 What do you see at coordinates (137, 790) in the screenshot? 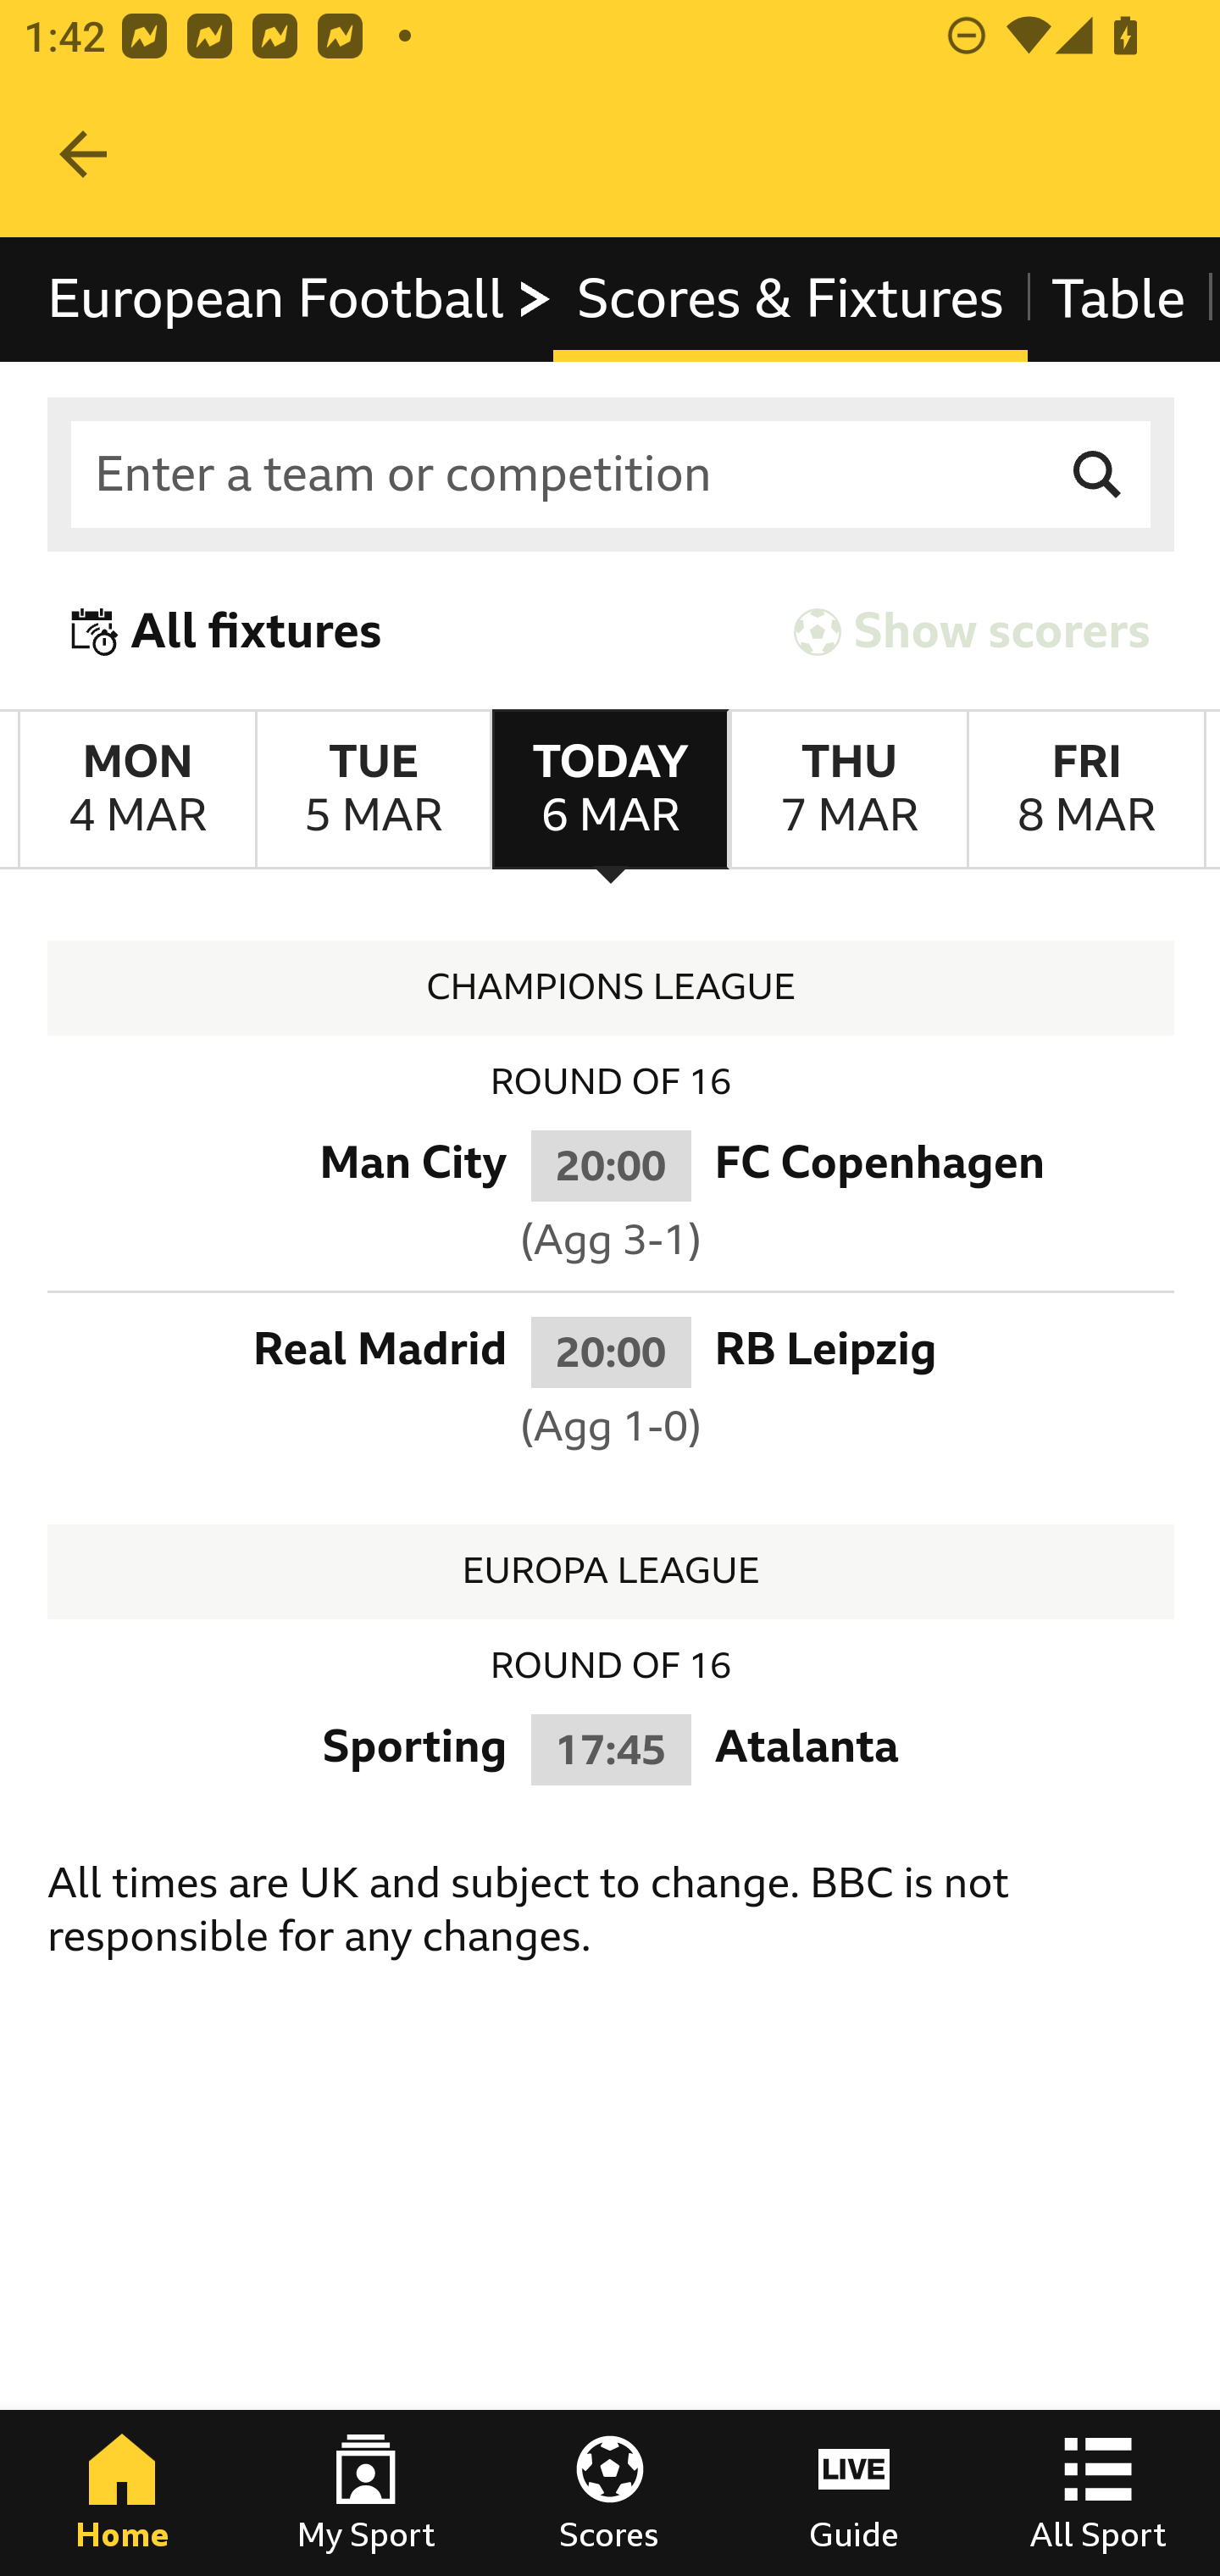
I see `MondayMarch 4th Monday March 4th` at bounding box center [137, 790].